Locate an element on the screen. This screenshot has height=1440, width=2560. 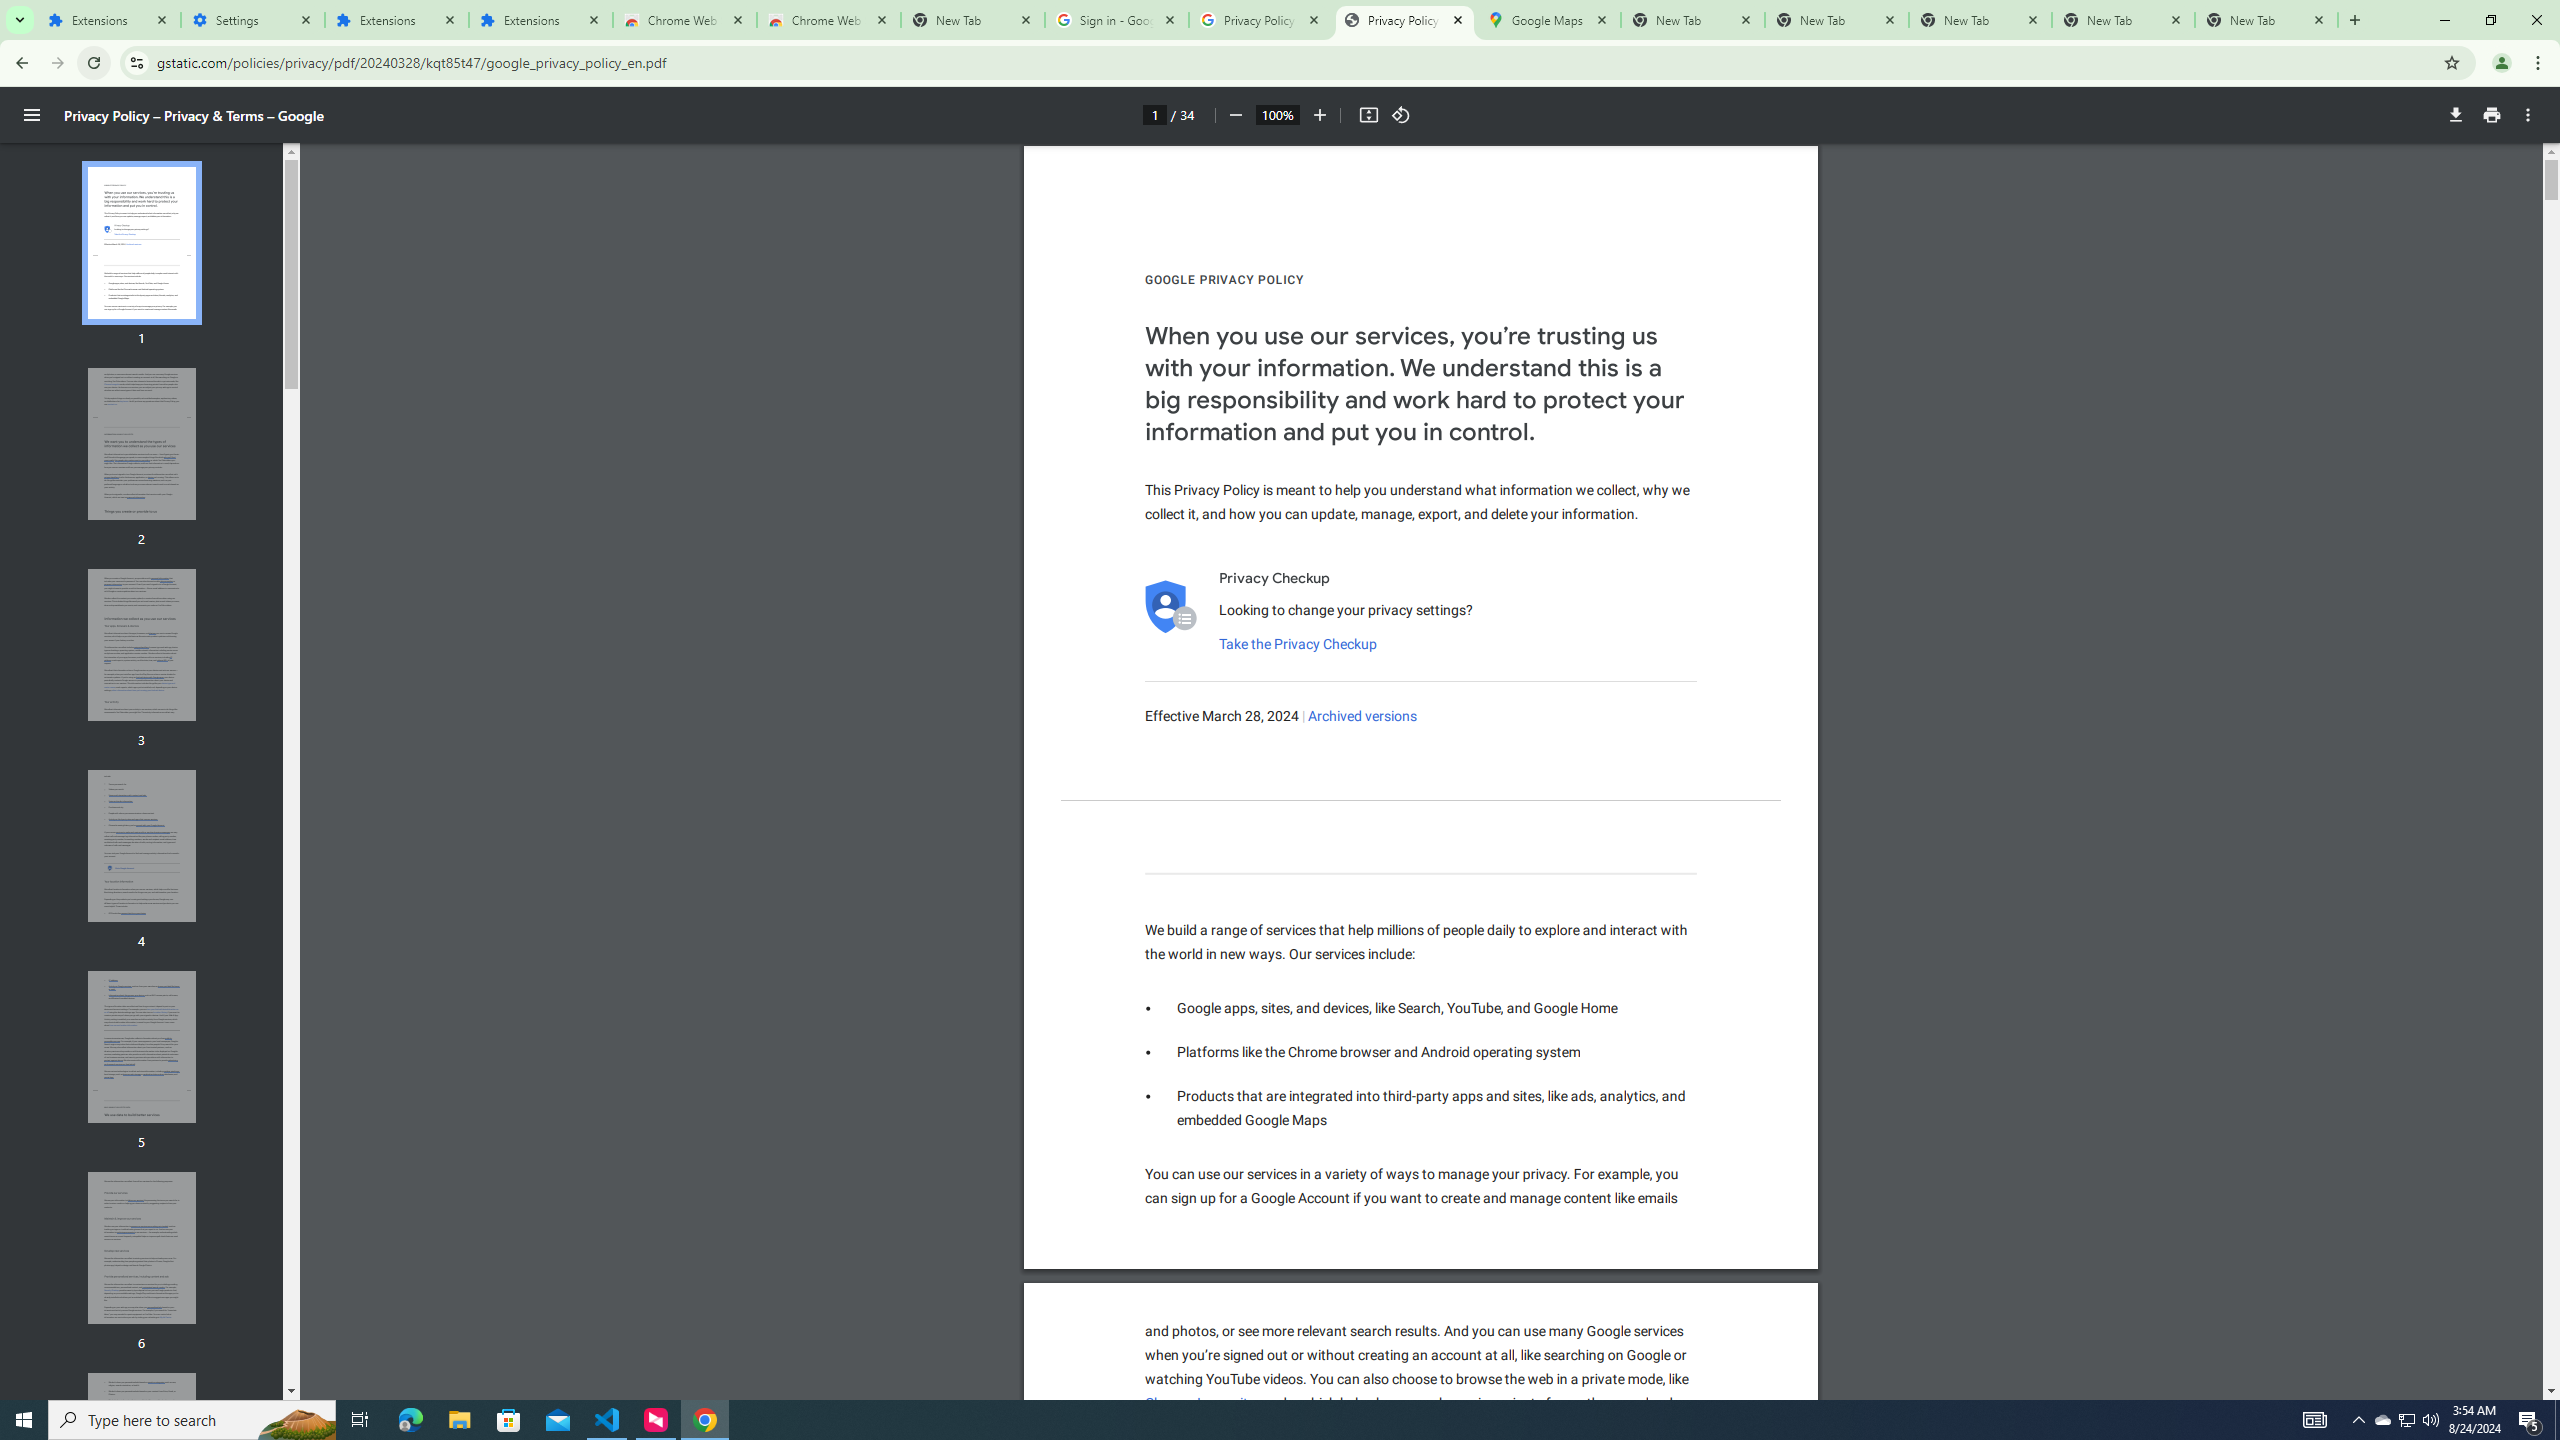
Sign in - Google Accounts is located at coordinates (1117, 20).